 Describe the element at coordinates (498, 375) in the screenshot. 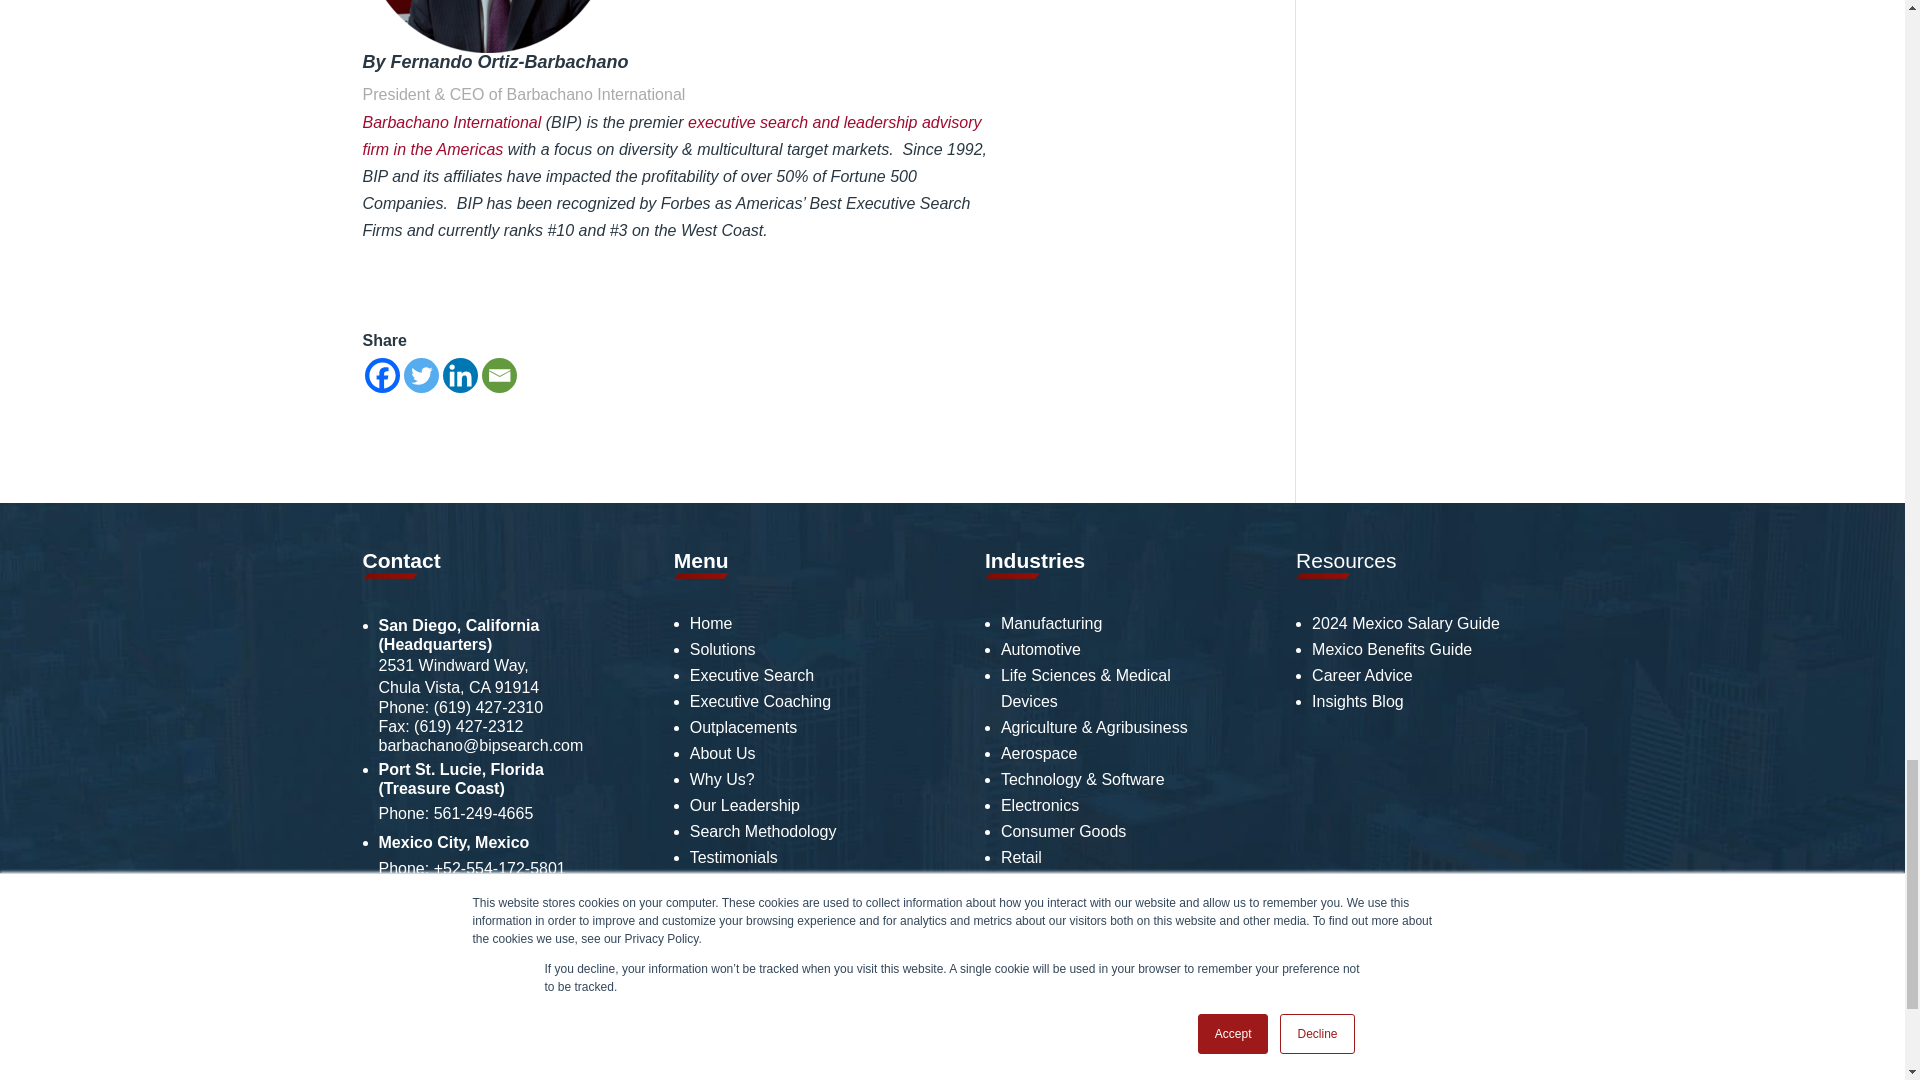

I see `Email` at that location.